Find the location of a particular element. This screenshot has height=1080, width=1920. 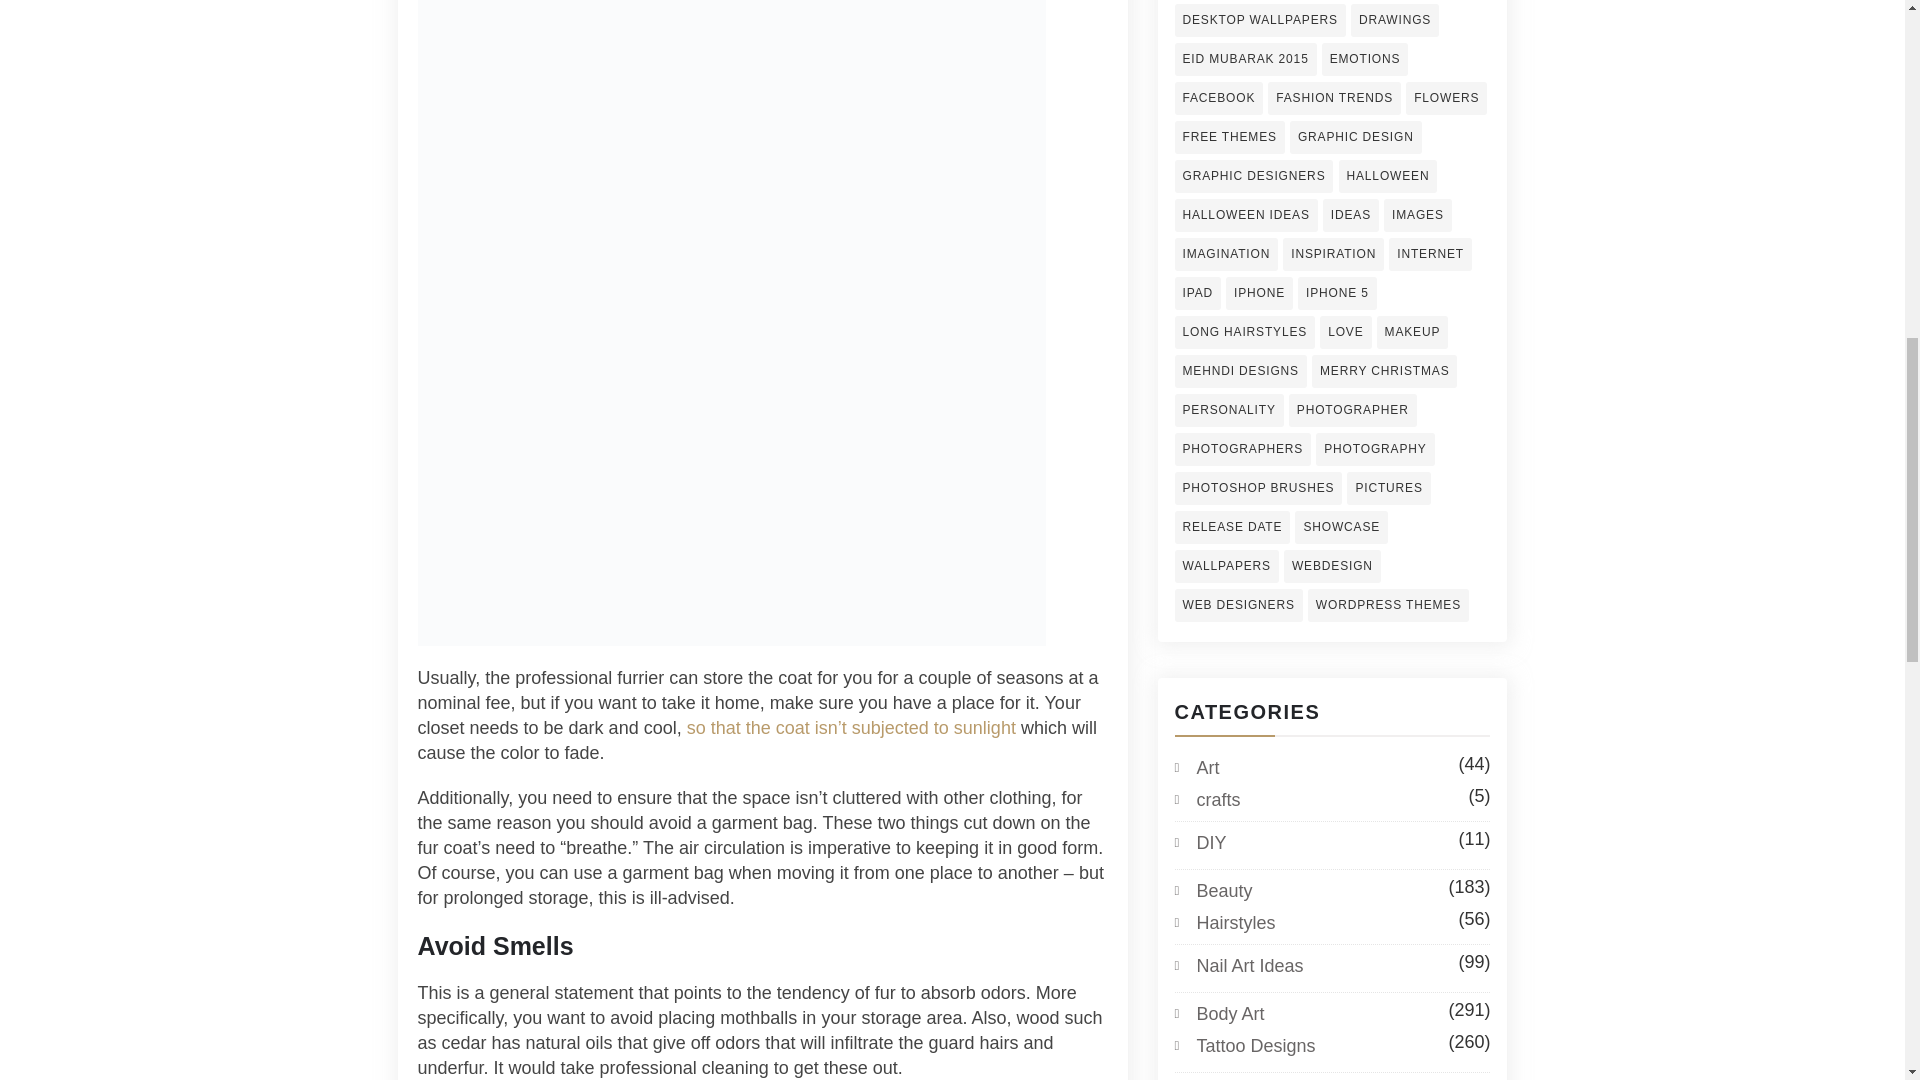

DRAWINGS is located at coordinates (1394, 20).